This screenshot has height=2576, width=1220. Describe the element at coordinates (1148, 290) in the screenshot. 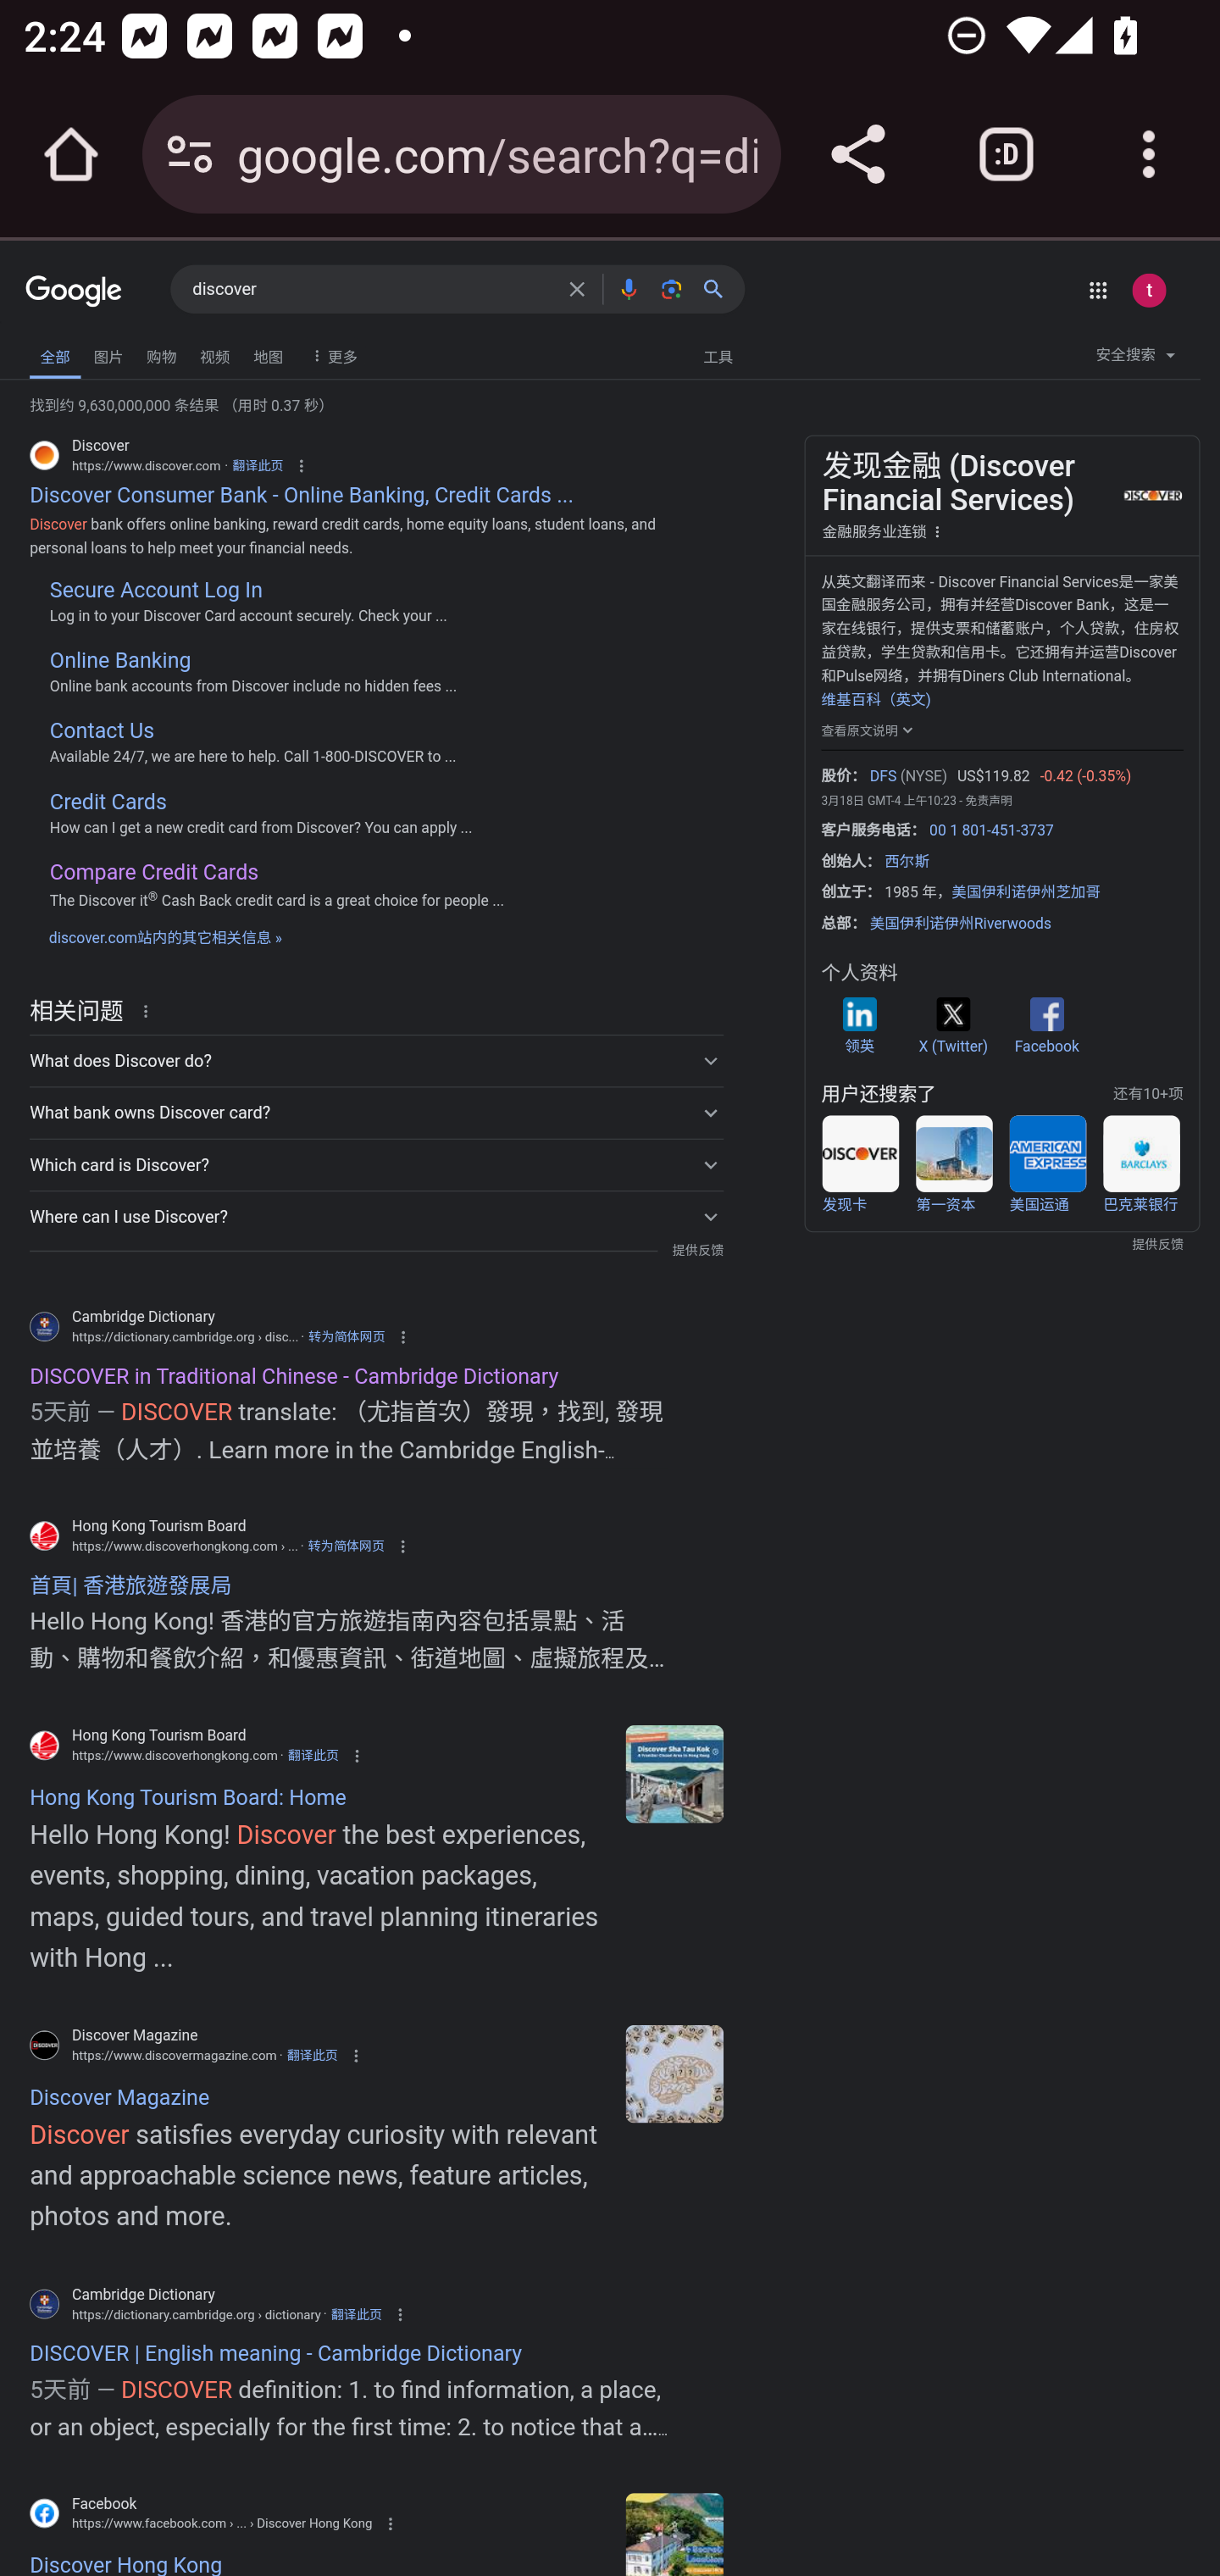

I see `Google 账号： test appium (testappium002@gmail.com)` at that location.